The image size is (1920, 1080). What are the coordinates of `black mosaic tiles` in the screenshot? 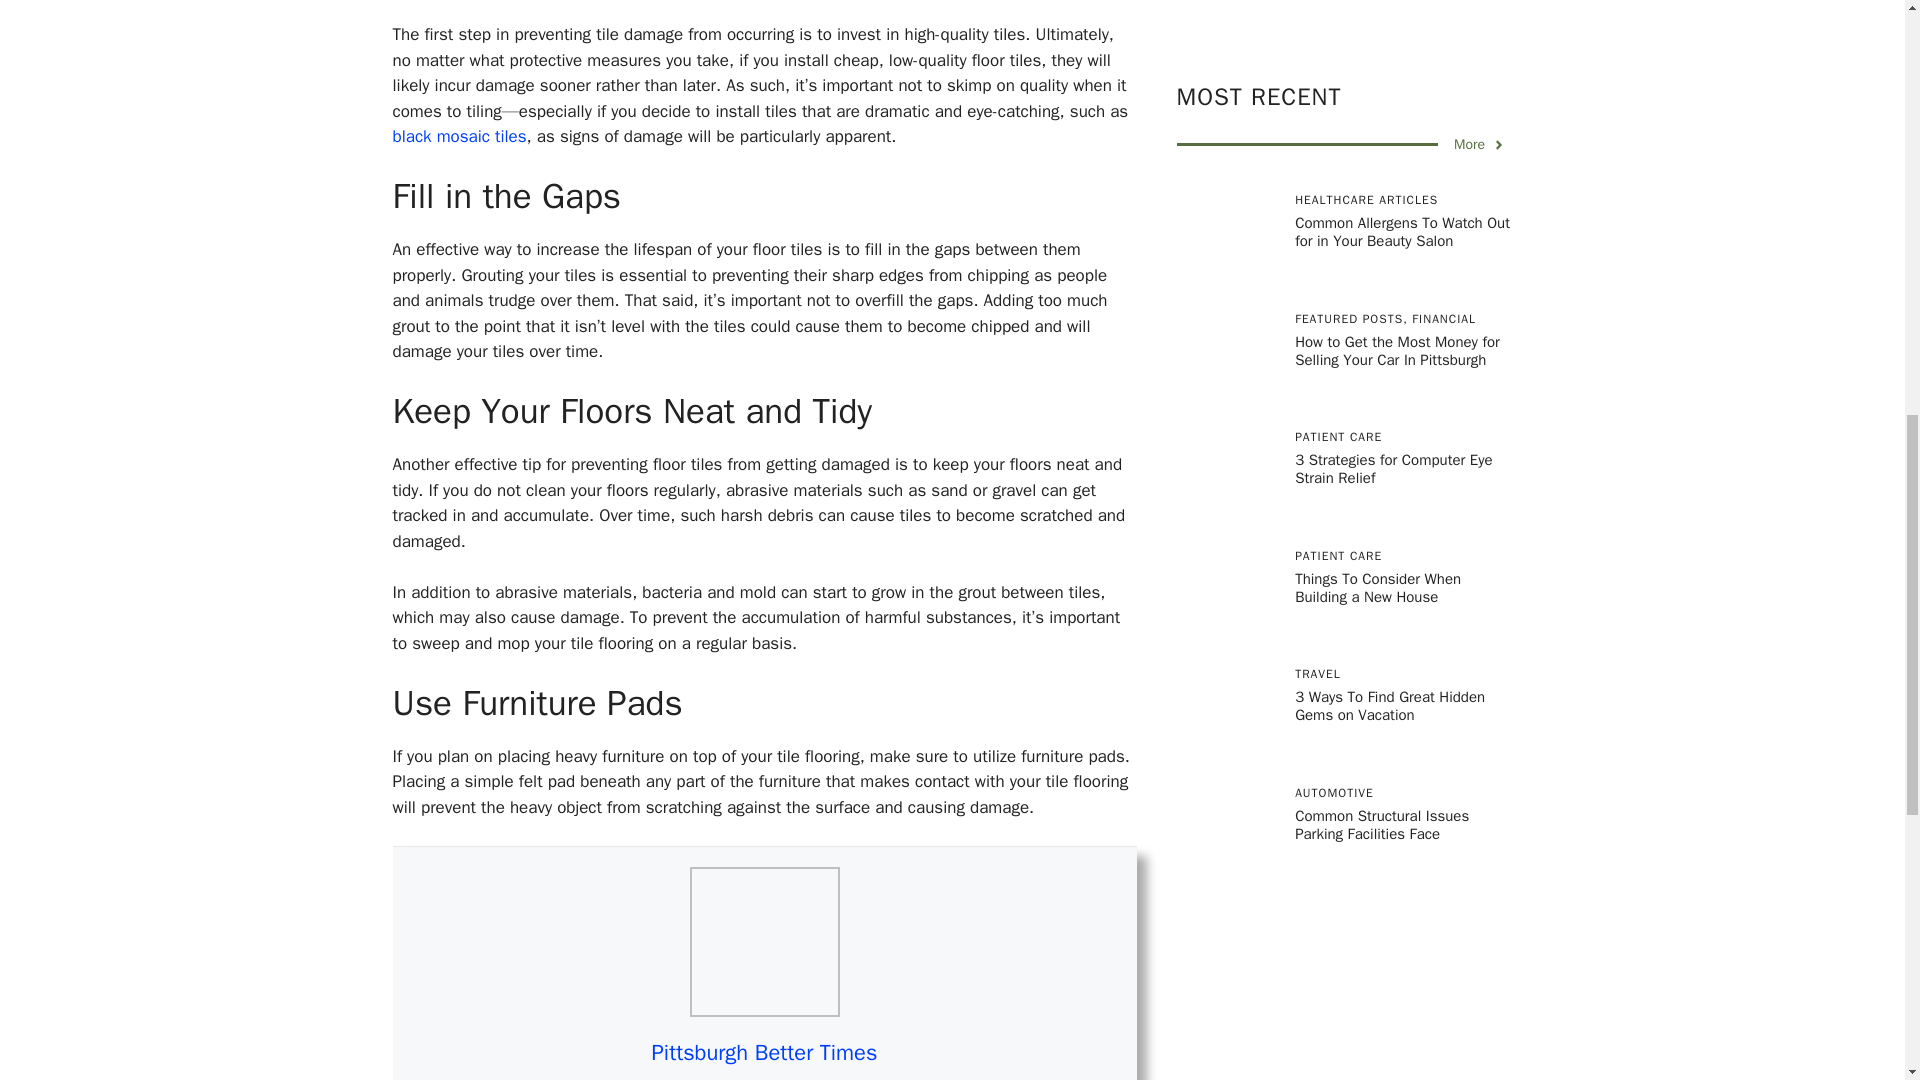 It's located at (458, 136).